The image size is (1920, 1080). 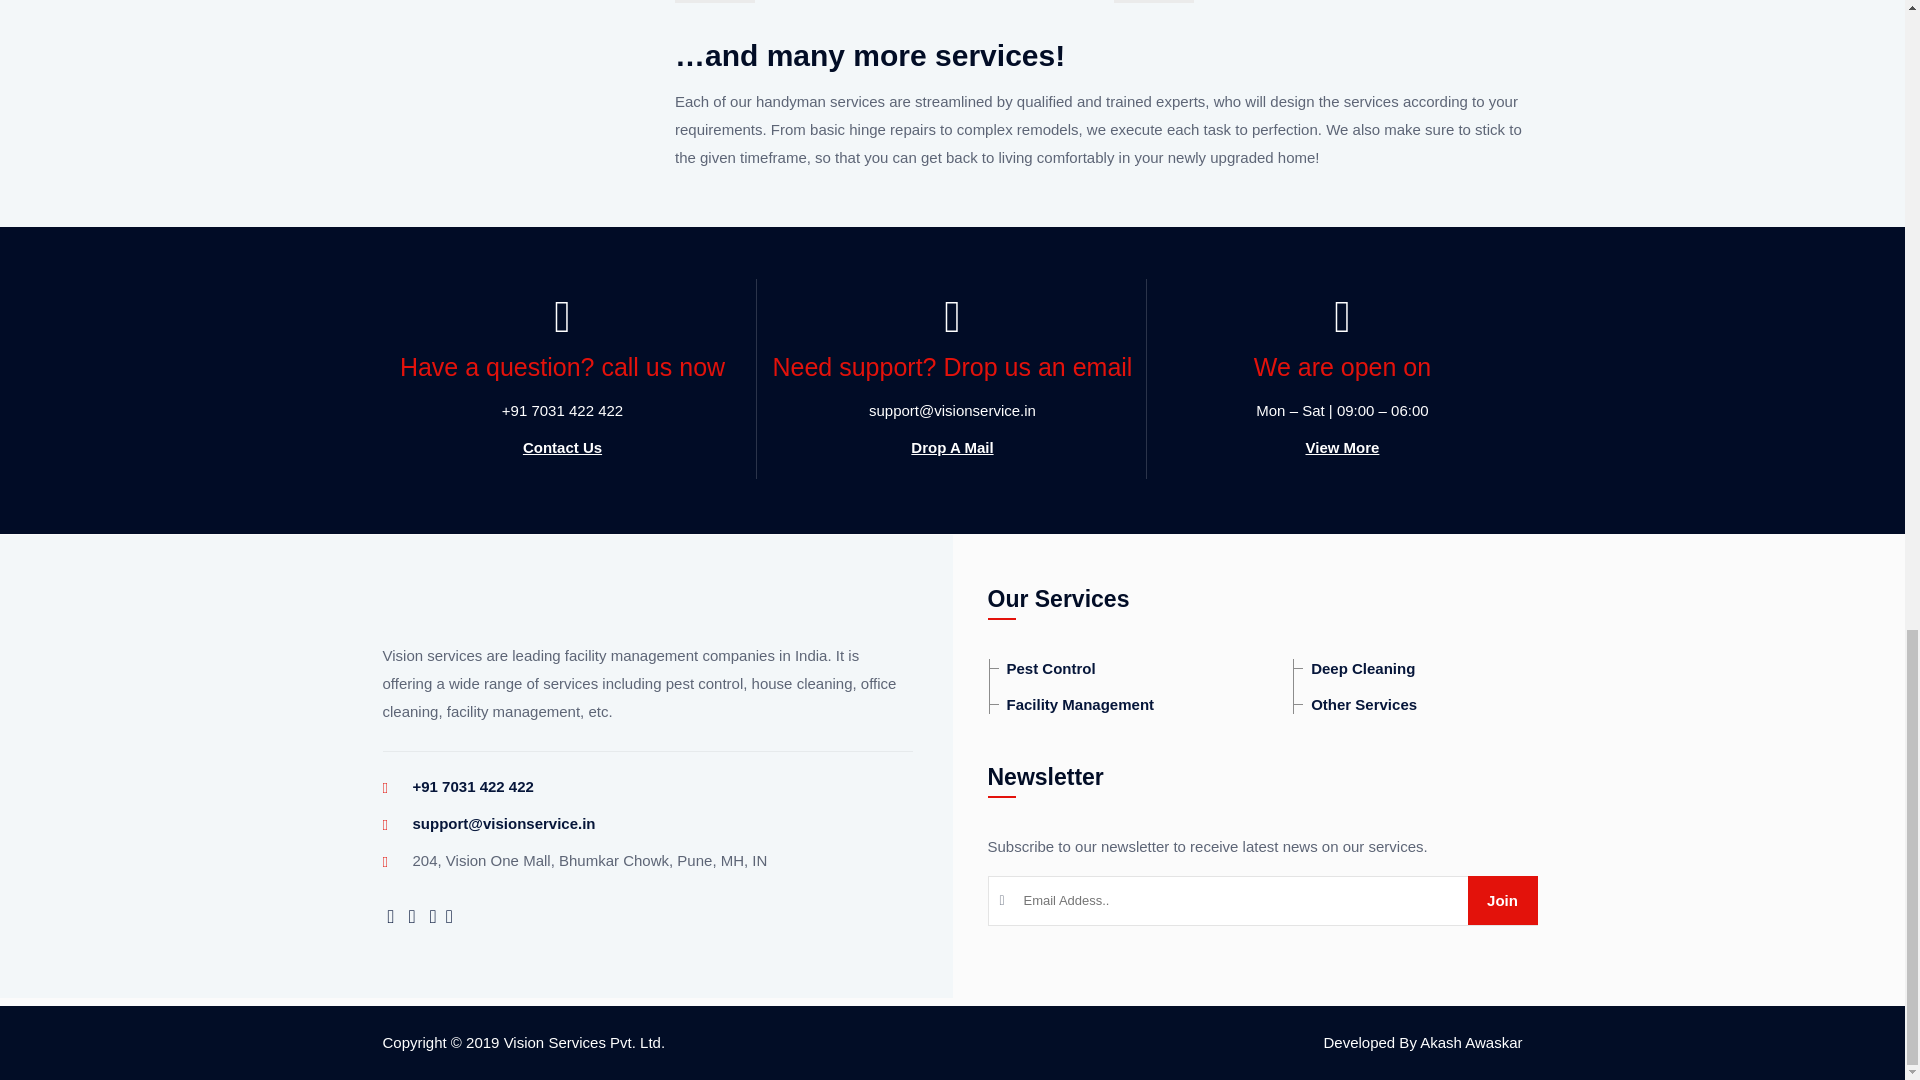 What do you see at coordinates (584, 1042) in the screenshot?
I see `Vision Services Pvt. Ltd.` at bounding box center [584, 1042].